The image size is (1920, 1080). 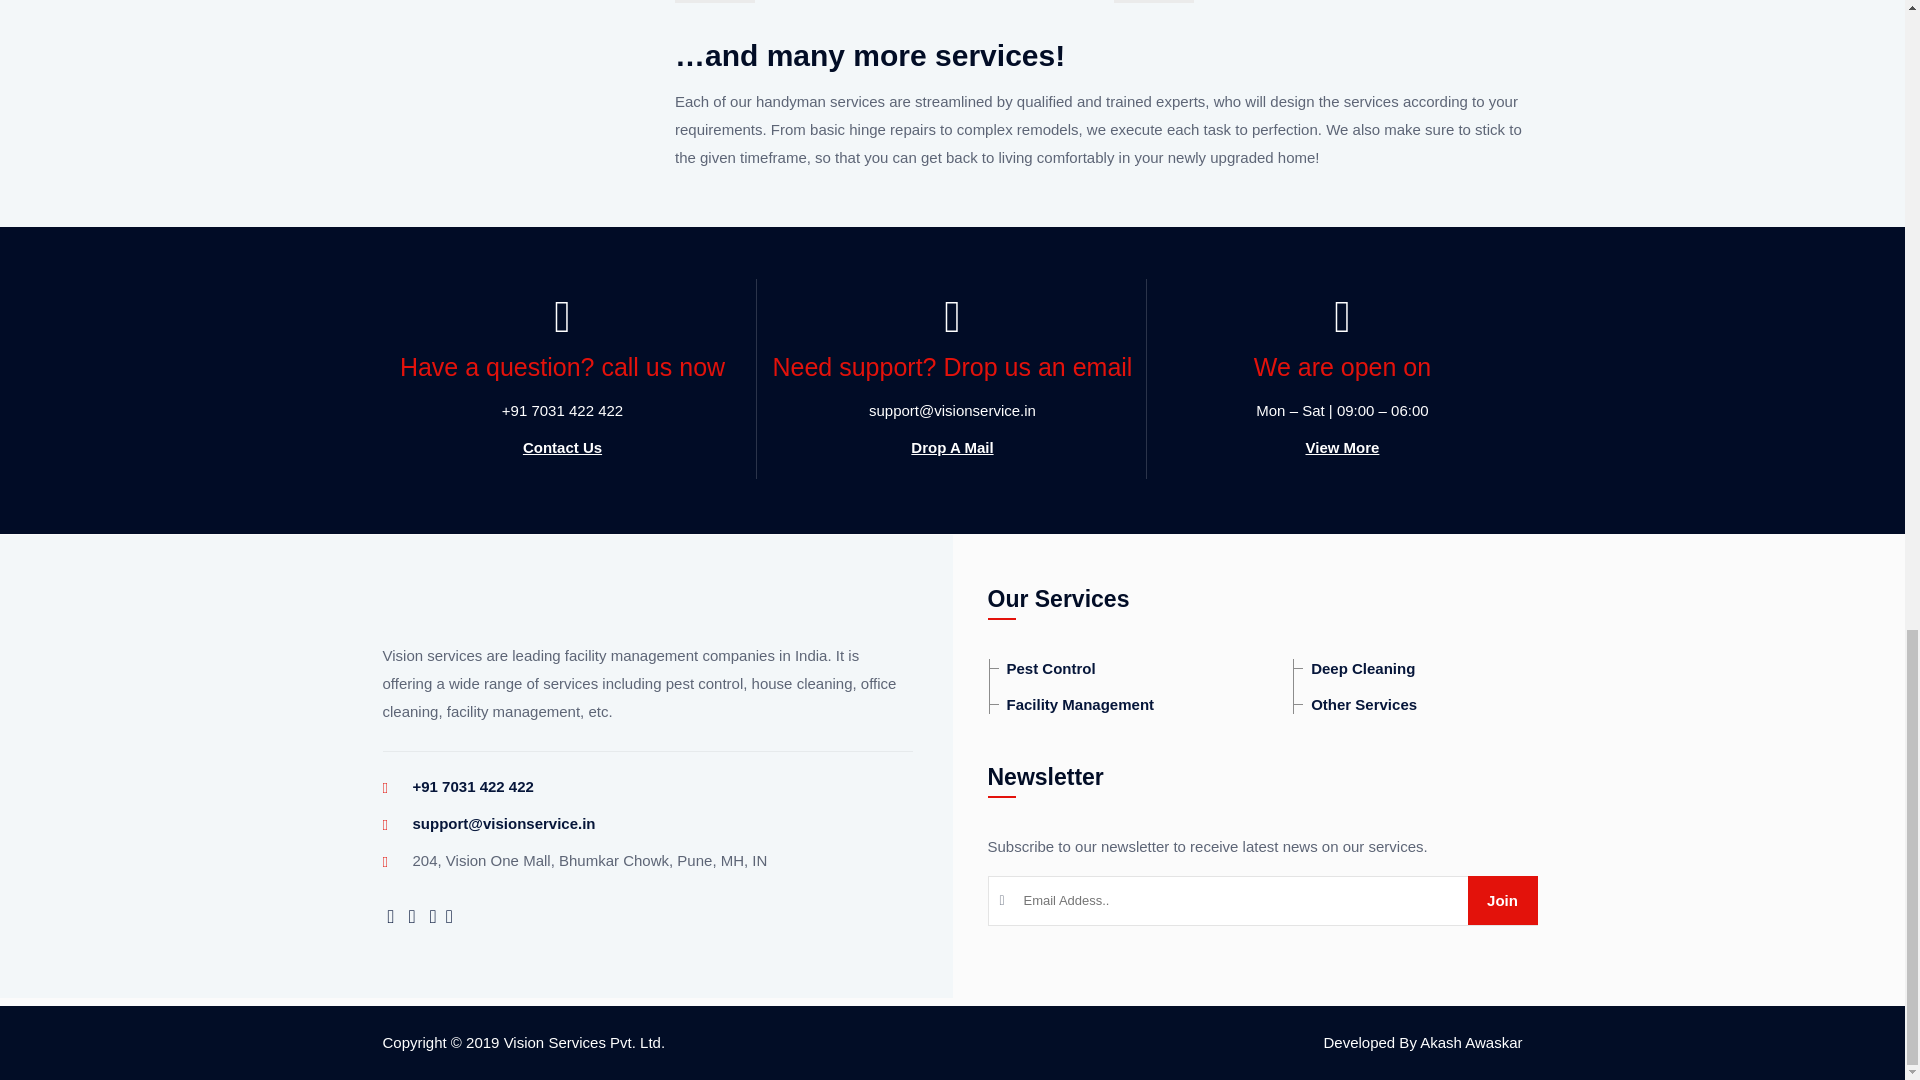 What do you see at coordinates (584, 1042) in the screenshot?
I see `Vision Services Pvt. Ltd.` at bounding box center [584, 1042].